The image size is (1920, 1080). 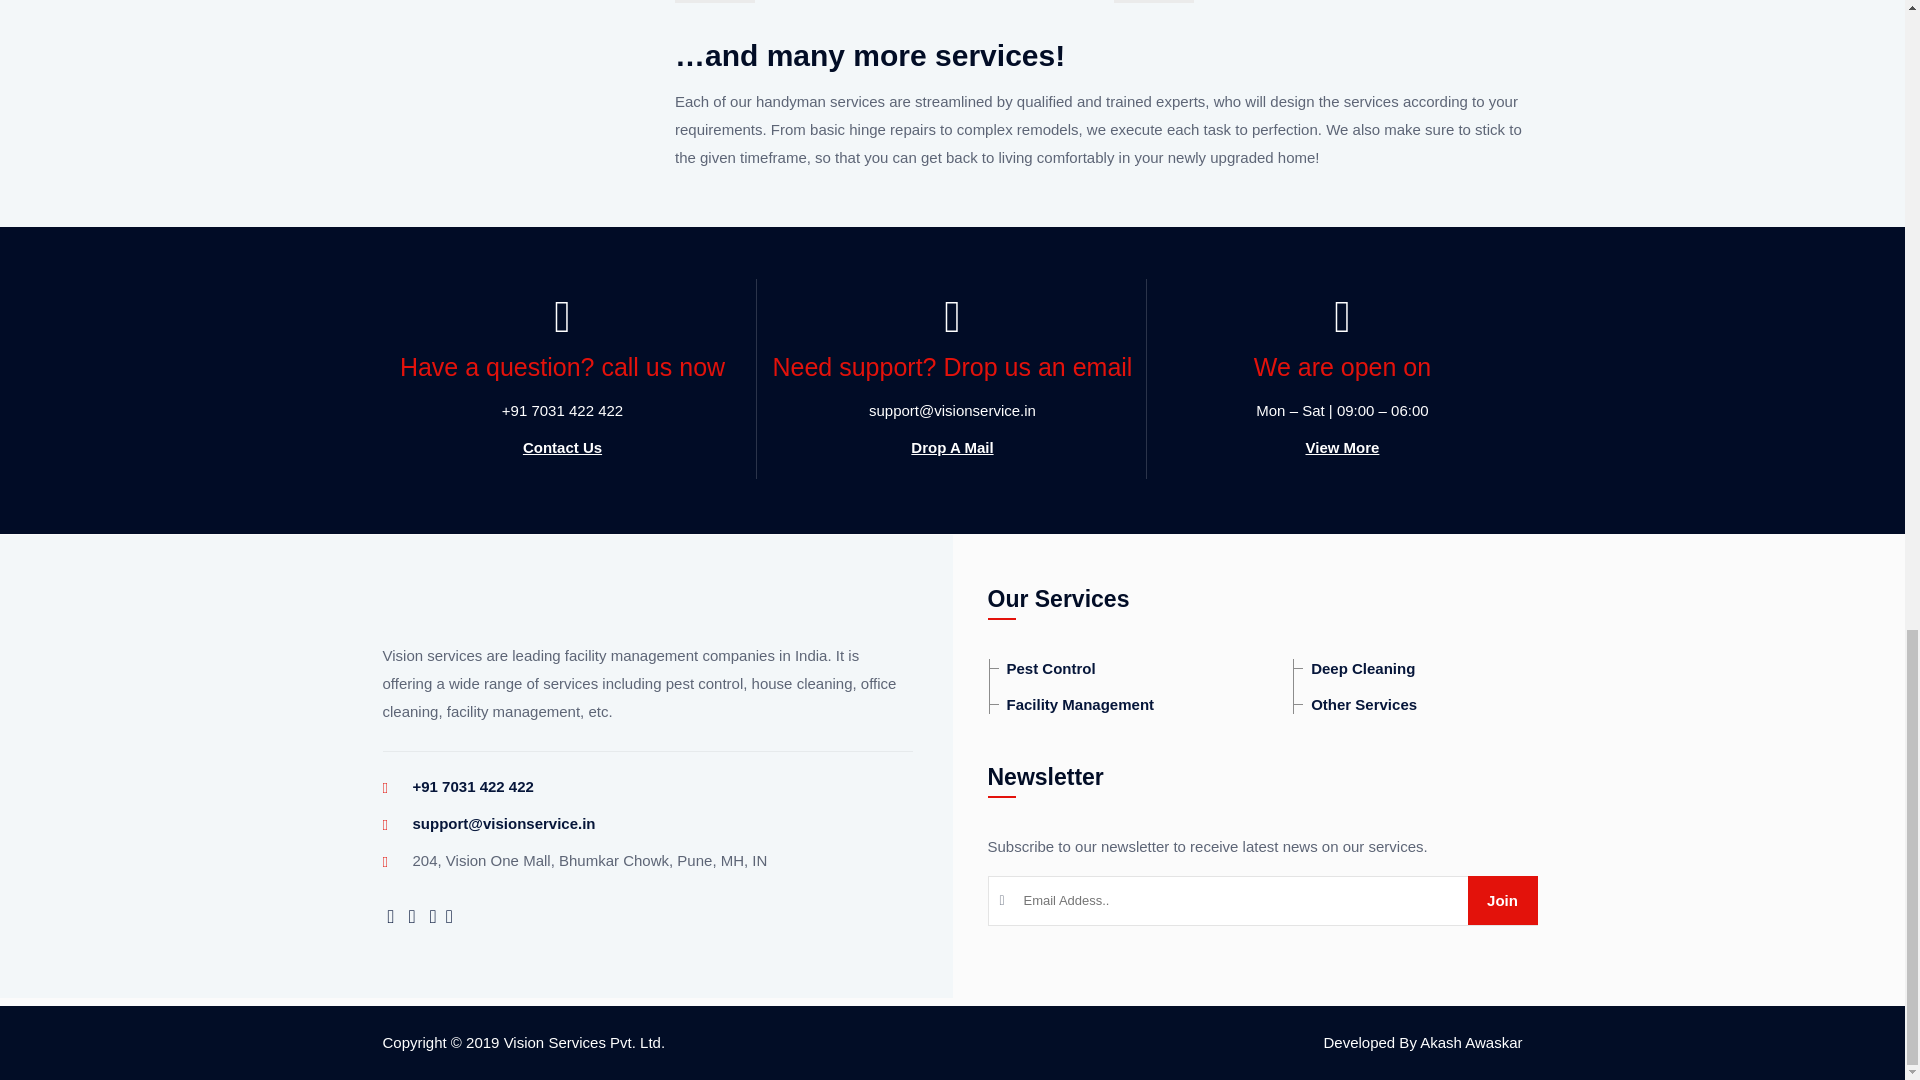 What do you see at coordinates (584, 1042) in the screenshot?
I see `Vision Services Pvt. Ltd.` at bounding box center [584, 1042].